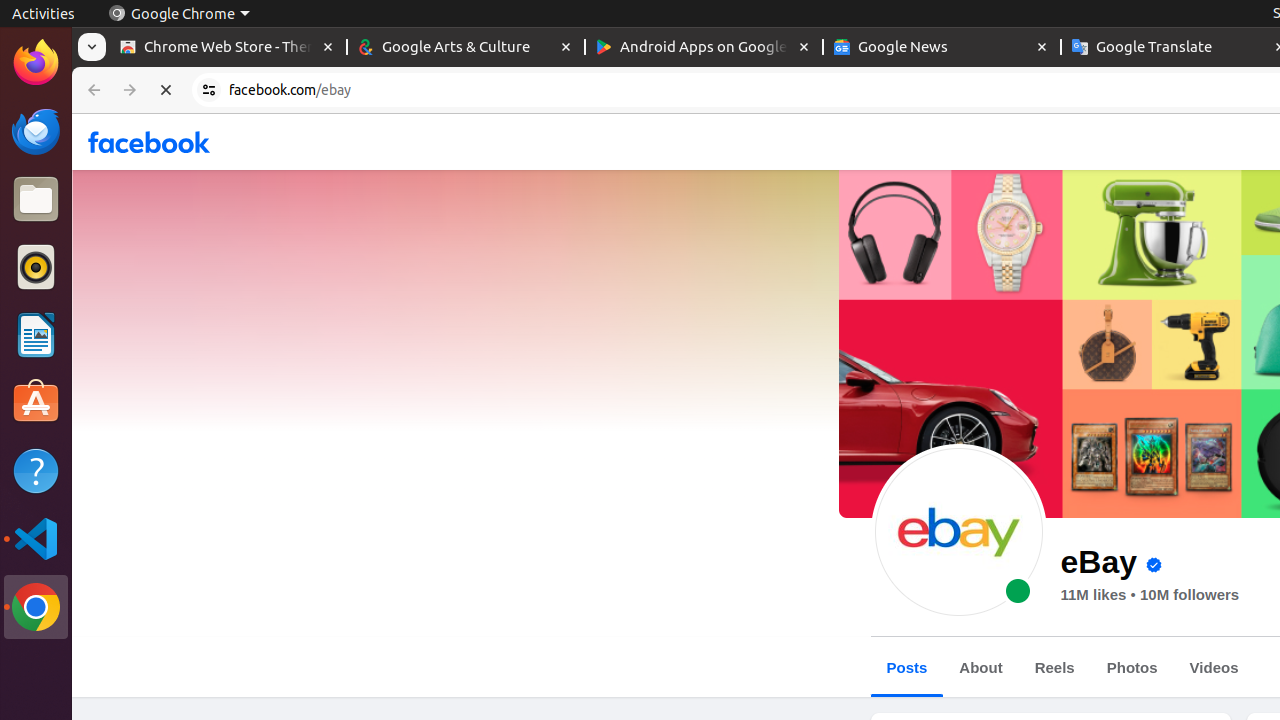 The width and height of the screenshot is (1280, 720). Describe the element at coordinates (704, 48) in the screenshot. I see `Android Apps on Google Play - Memory usage - 60.7 MB` at that location.